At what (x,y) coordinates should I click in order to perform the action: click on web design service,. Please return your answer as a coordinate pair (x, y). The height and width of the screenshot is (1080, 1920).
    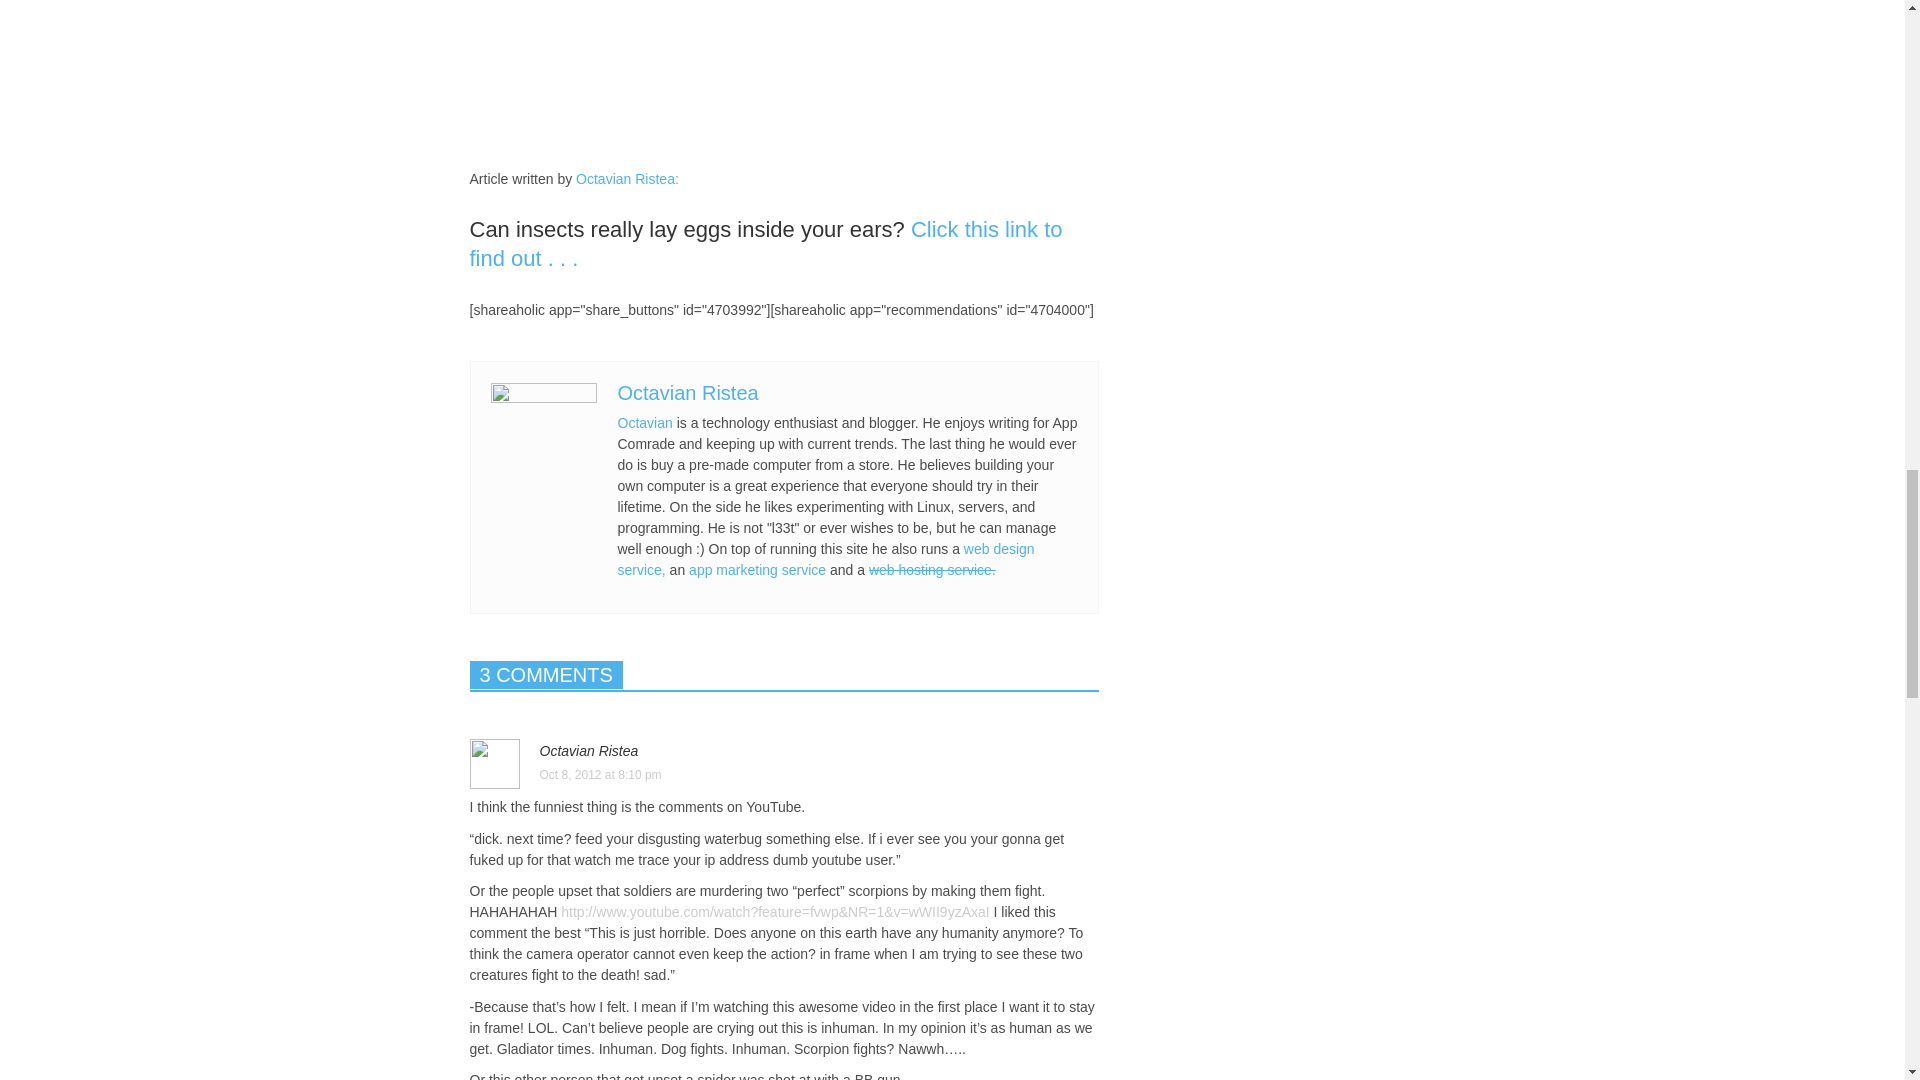
    Looking at the image, I should click on (826, 559).